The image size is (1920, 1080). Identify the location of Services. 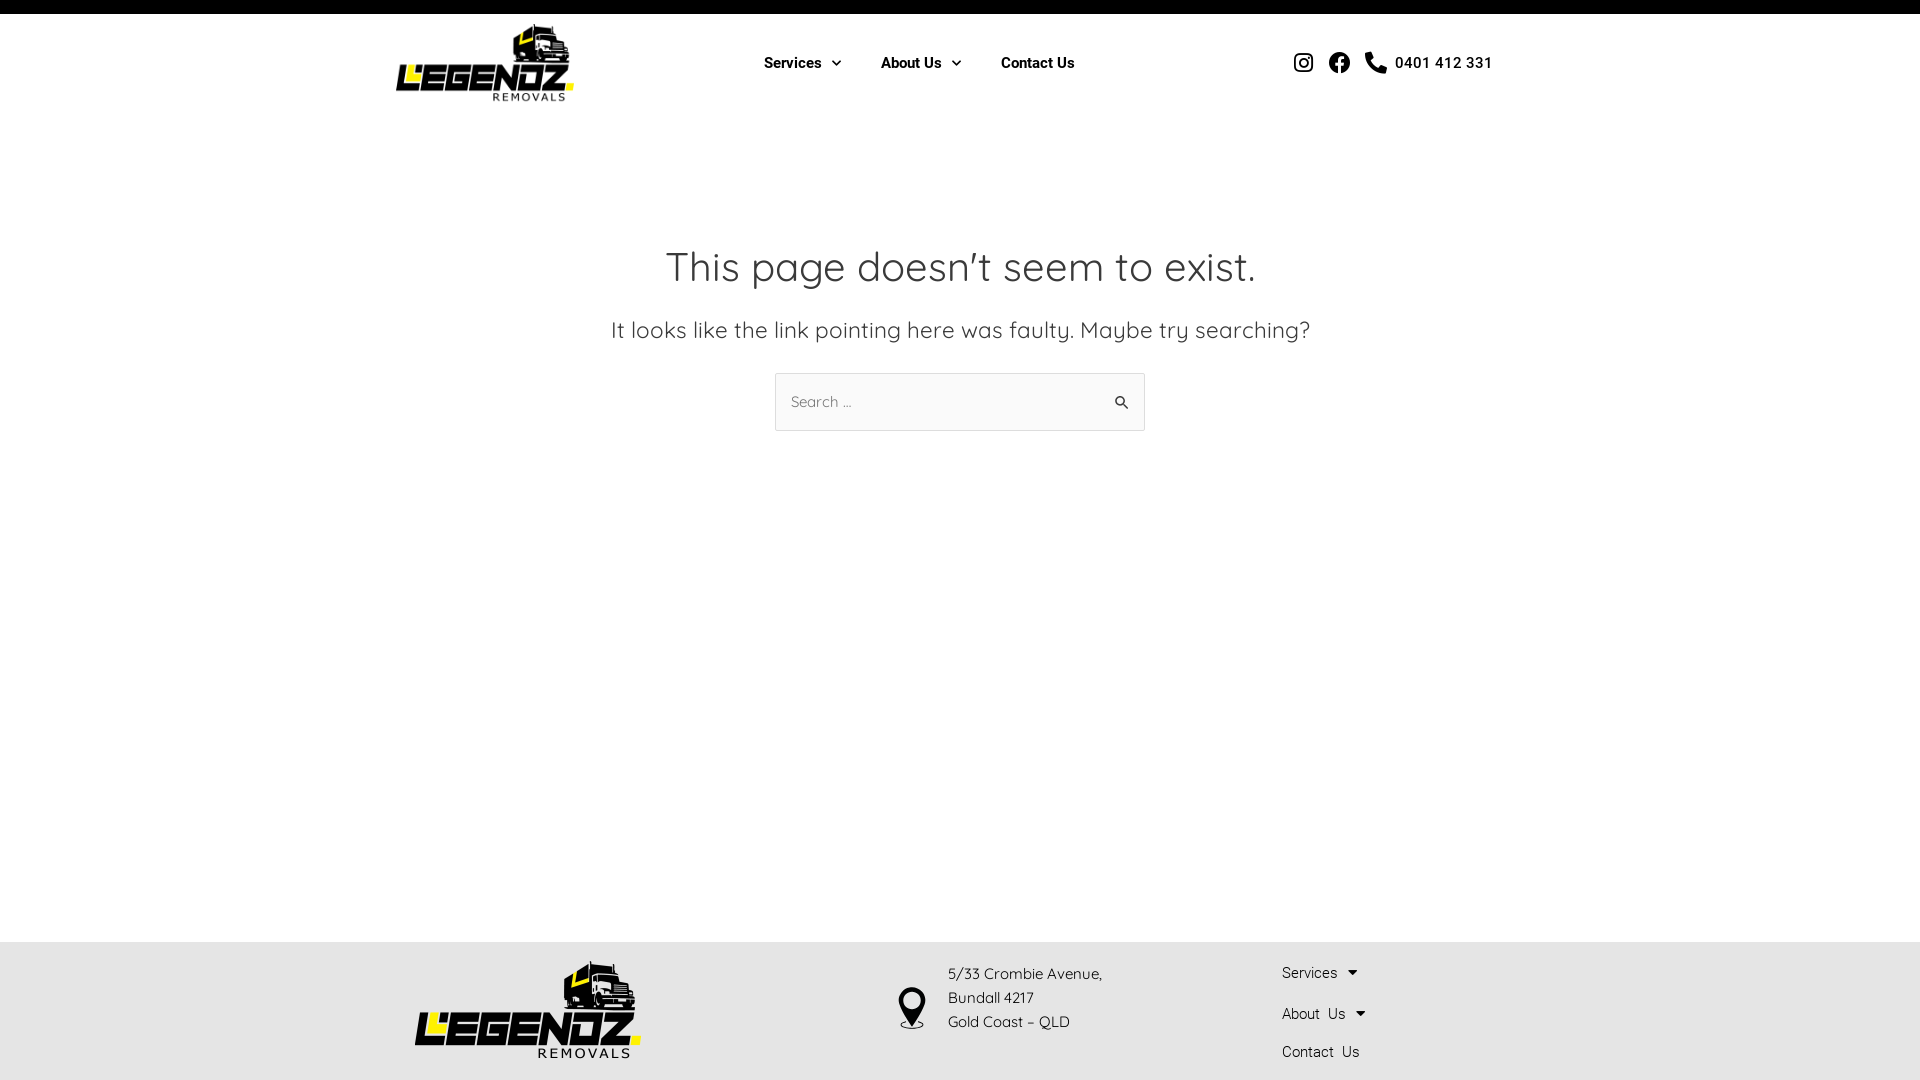
(802, 63).